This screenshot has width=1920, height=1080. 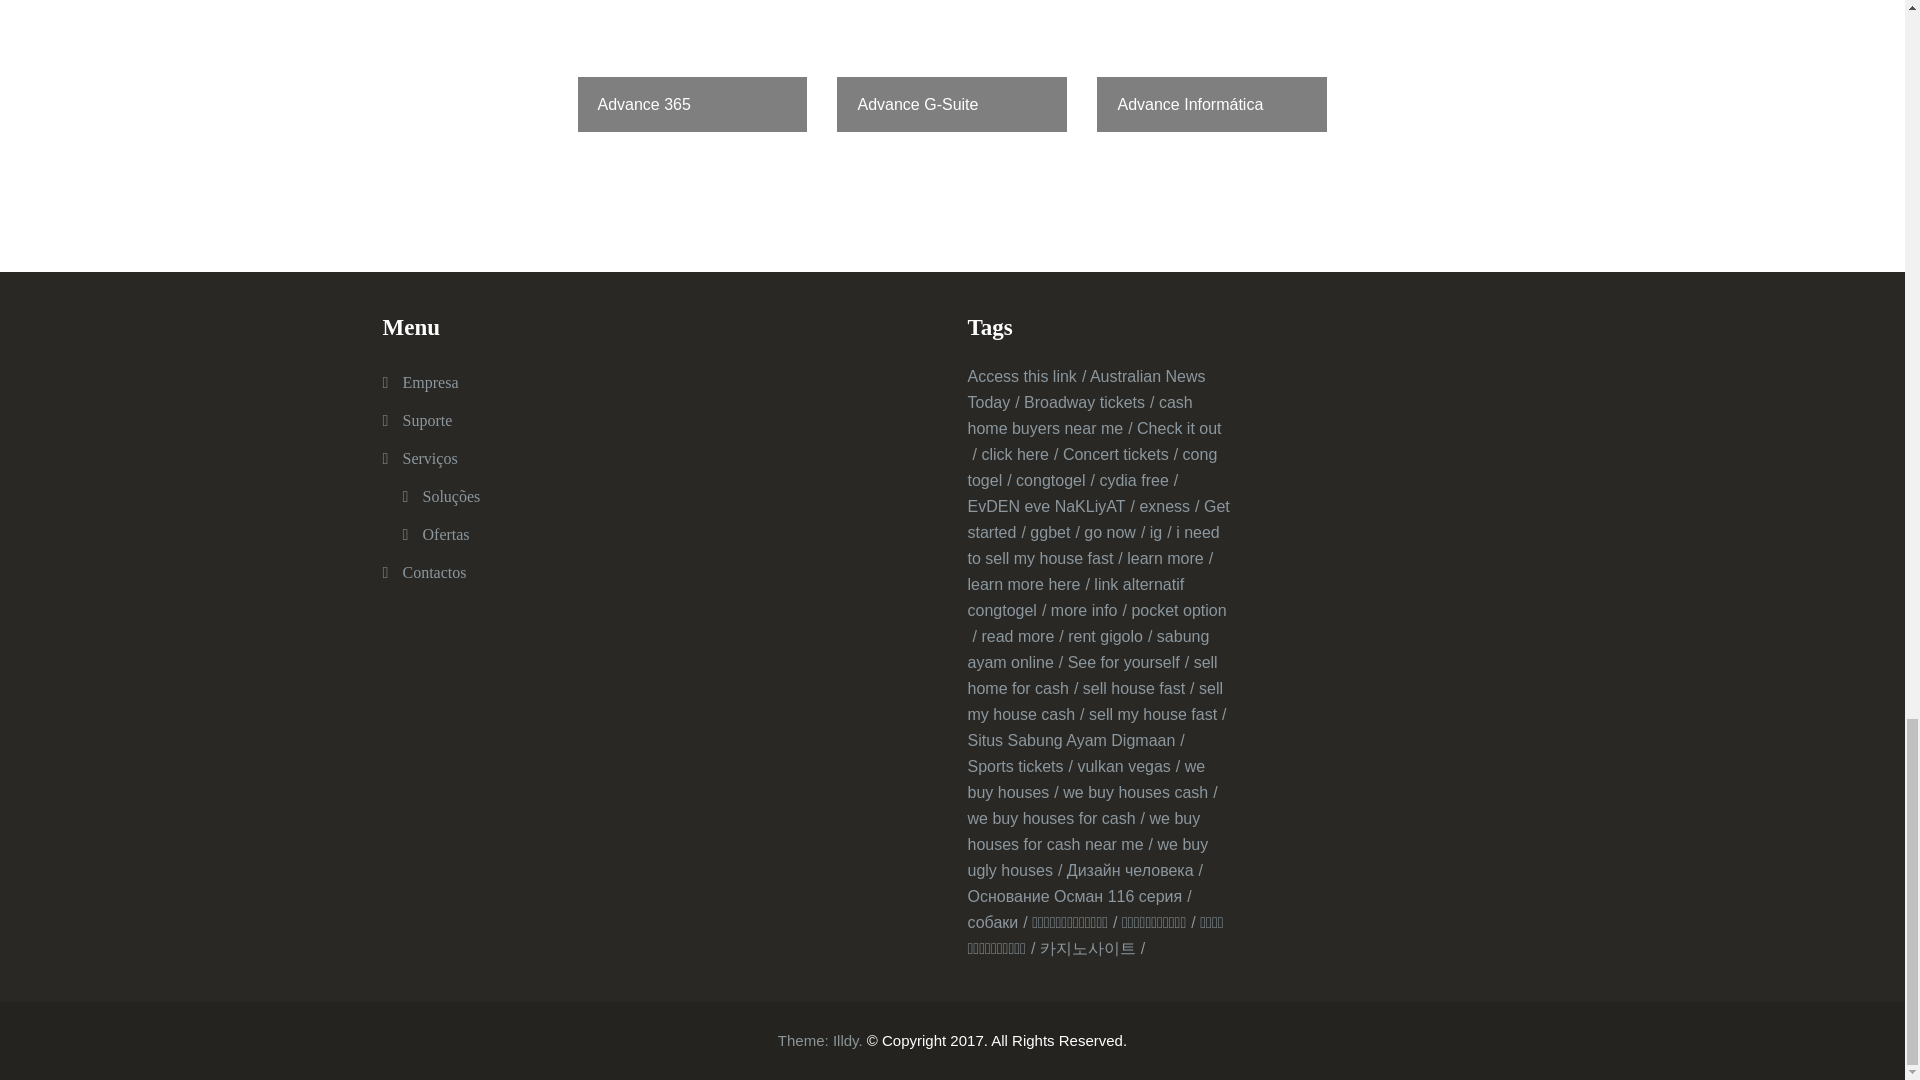 I want to click on Australian News Today, so click(x=1086, y=390).